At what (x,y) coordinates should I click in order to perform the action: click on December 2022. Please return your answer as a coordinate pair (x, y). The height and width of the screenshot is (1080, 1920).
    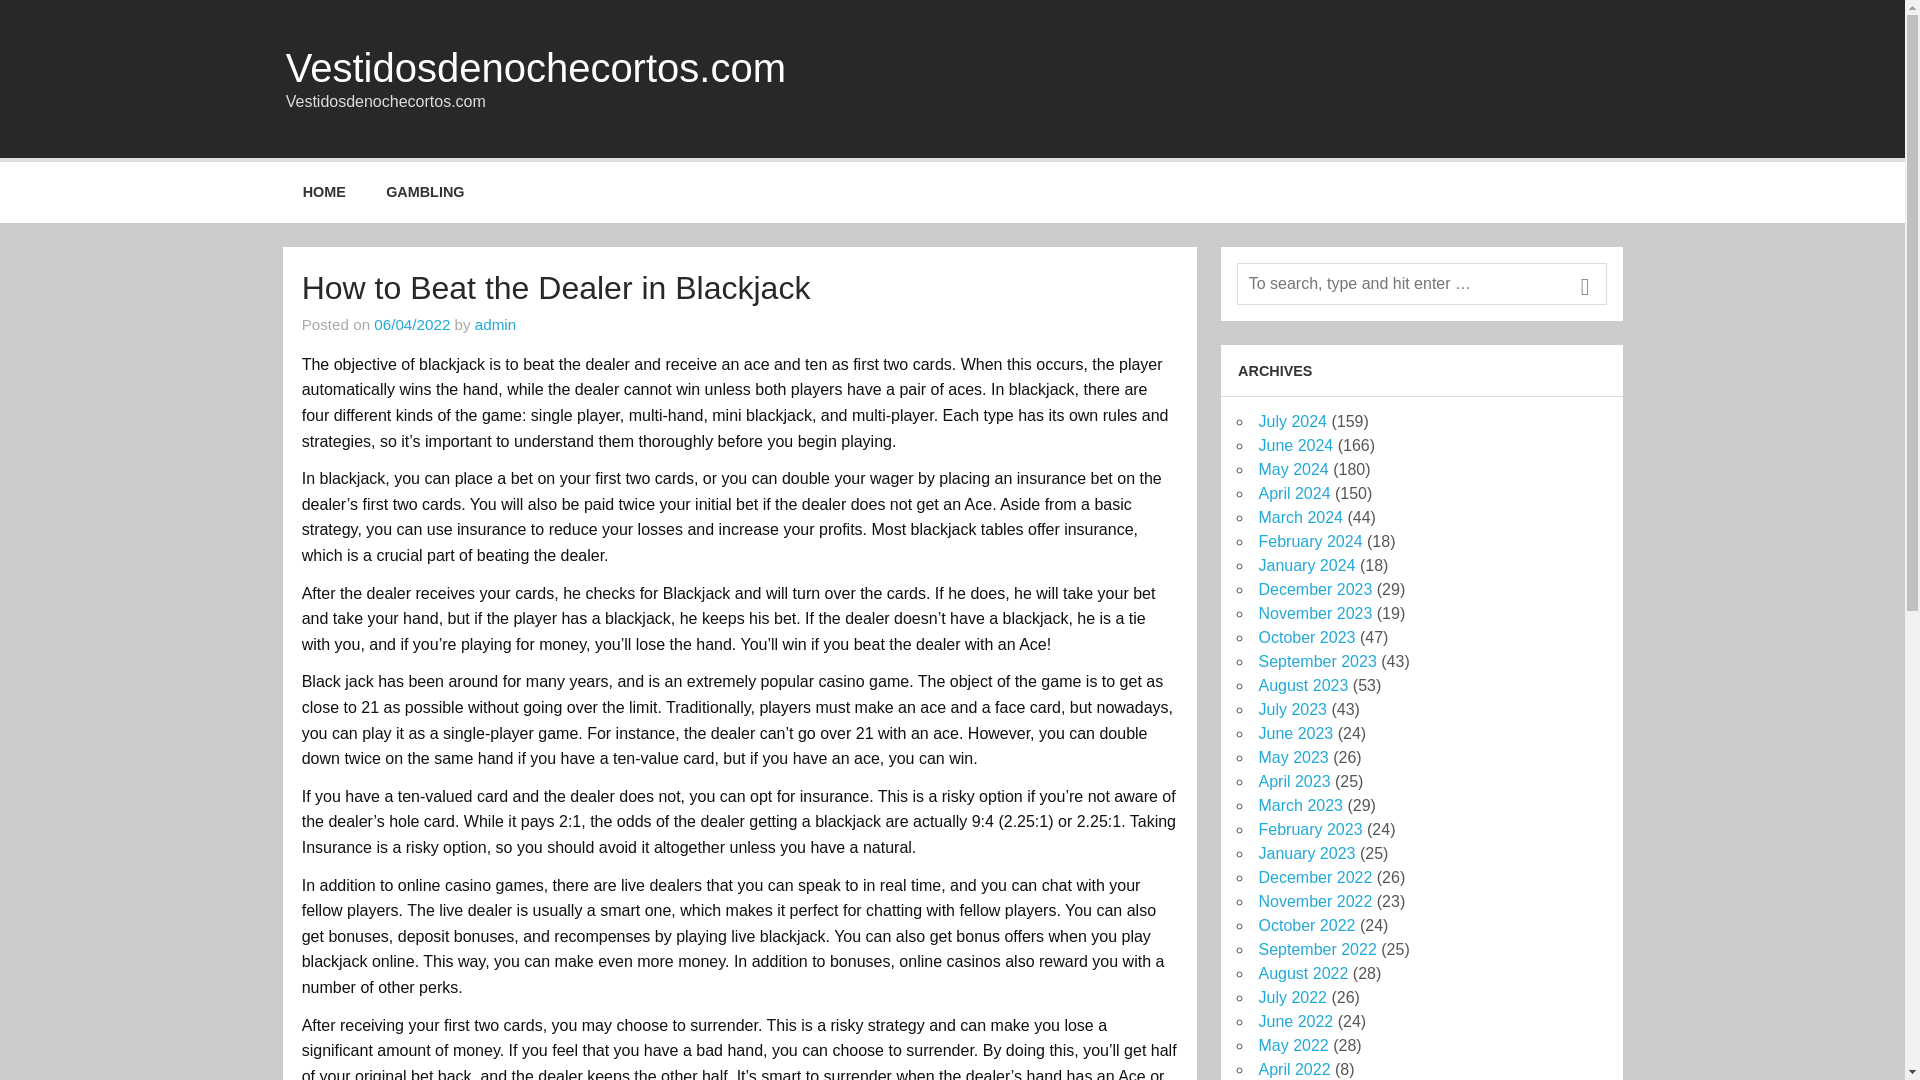
    Looking at the image, I should click on (1314, 877).